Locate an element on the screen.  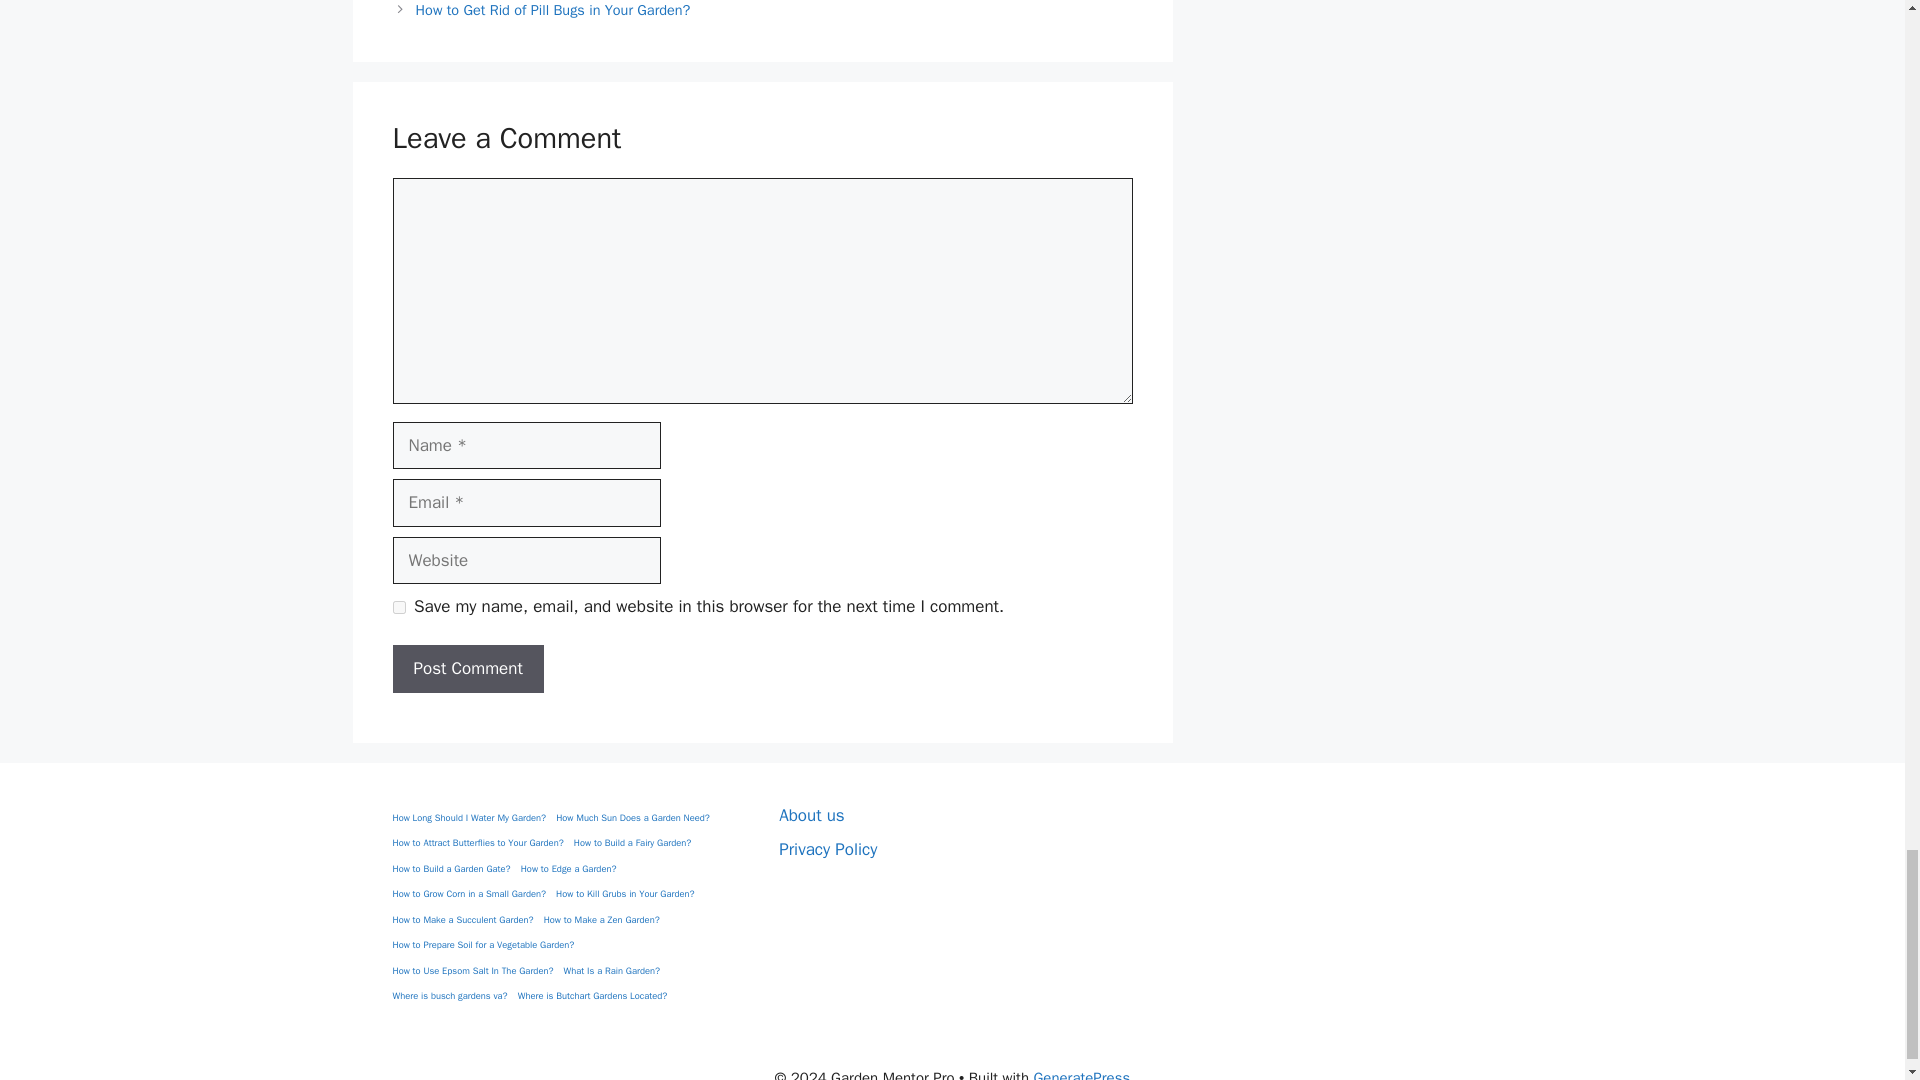
How Long Should I Water My Garden? is located at coordinates (468, 819).